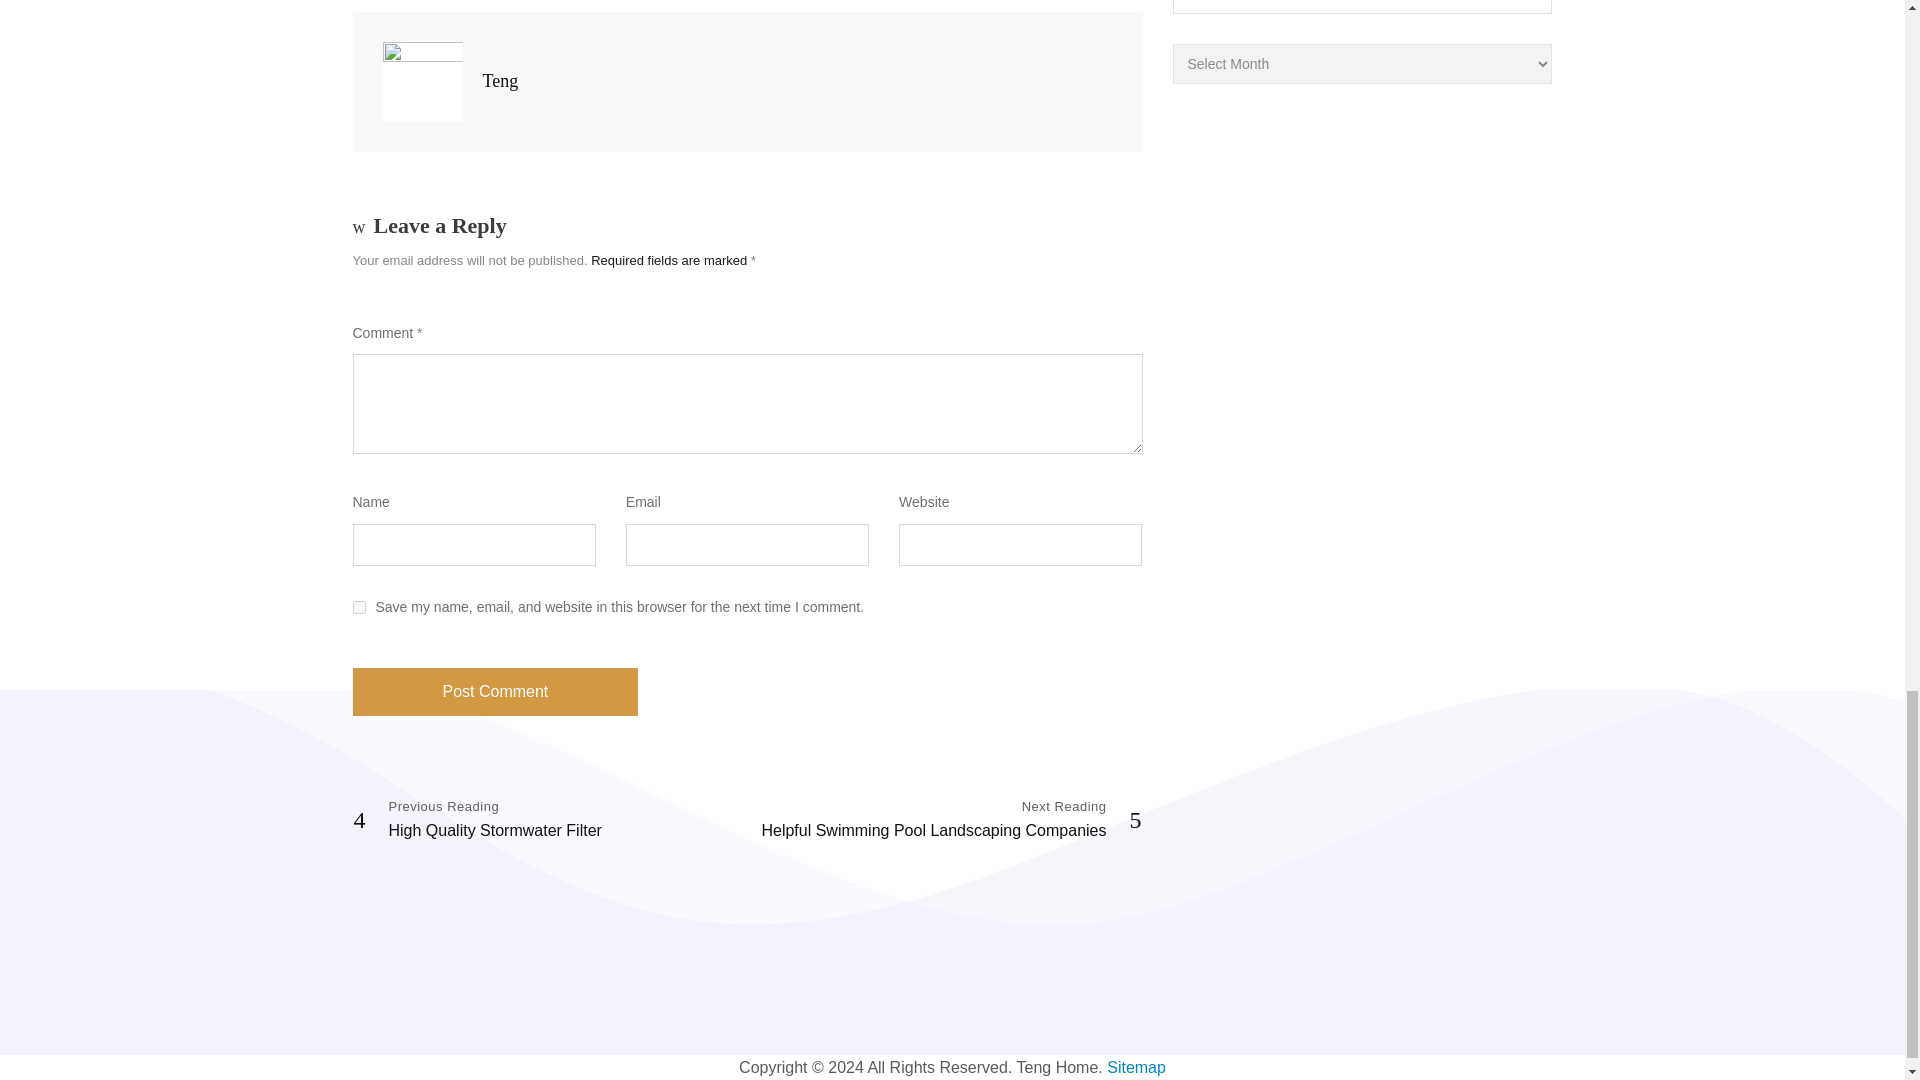 The image size is (1920, 1080). What do you see at coordinates (478, 820) in the screenshot?
I see `Post Comment` at bounding box center [478, 820].